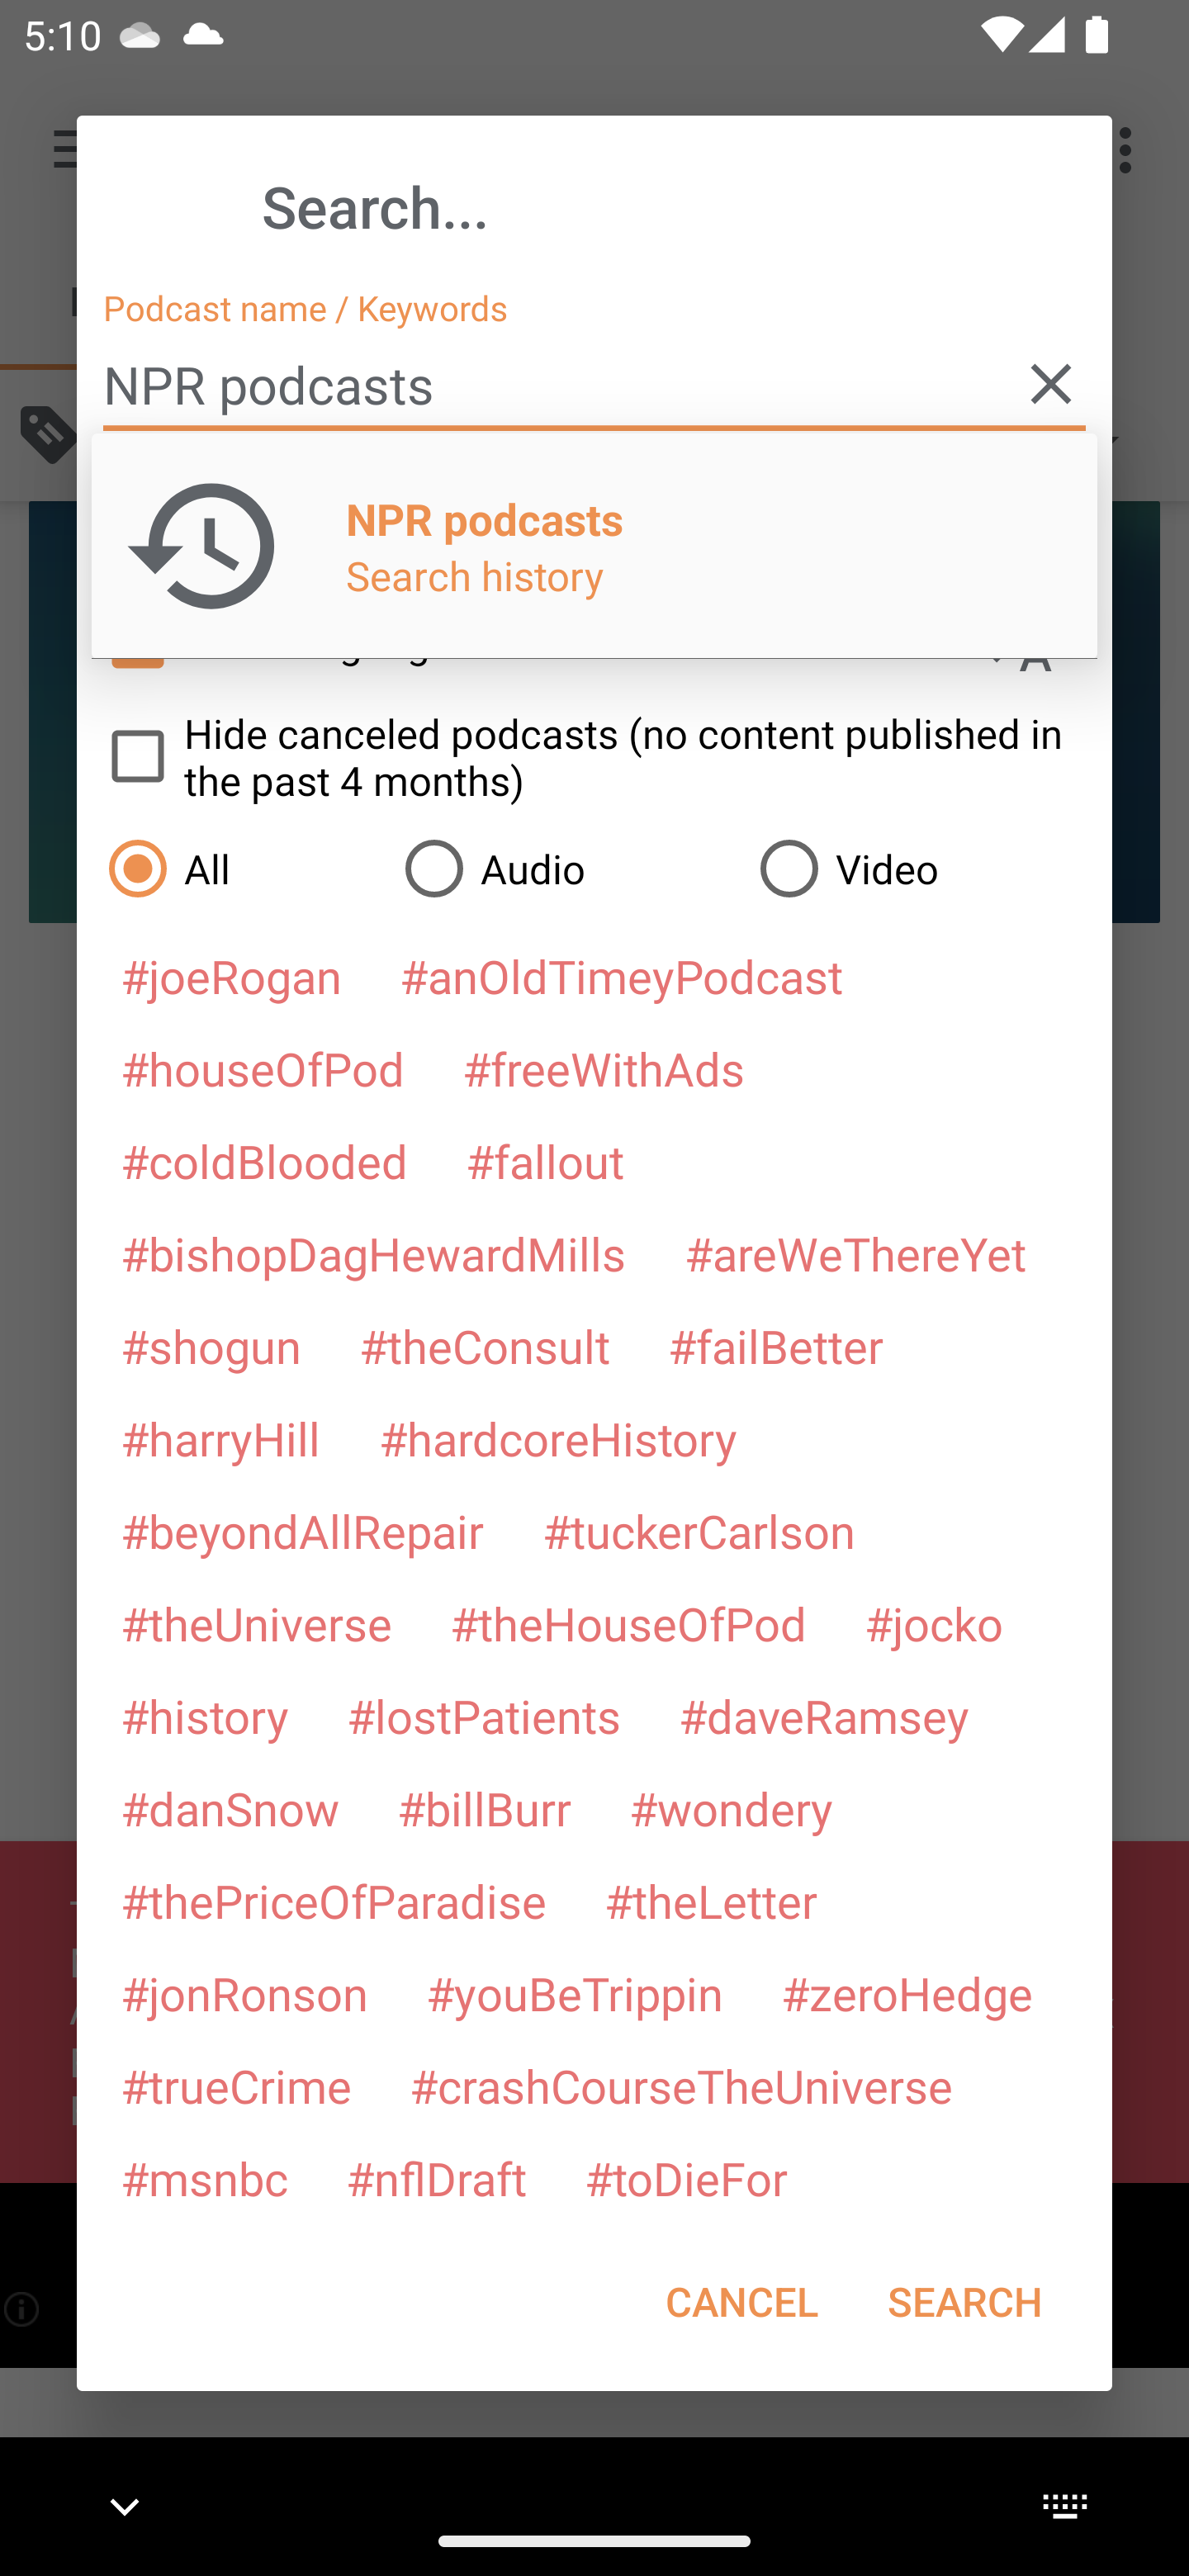 Image resolution: width=1189 pixels, height=2576 pixels. I want to click on #areWeThereYet, so click(855, 1252).